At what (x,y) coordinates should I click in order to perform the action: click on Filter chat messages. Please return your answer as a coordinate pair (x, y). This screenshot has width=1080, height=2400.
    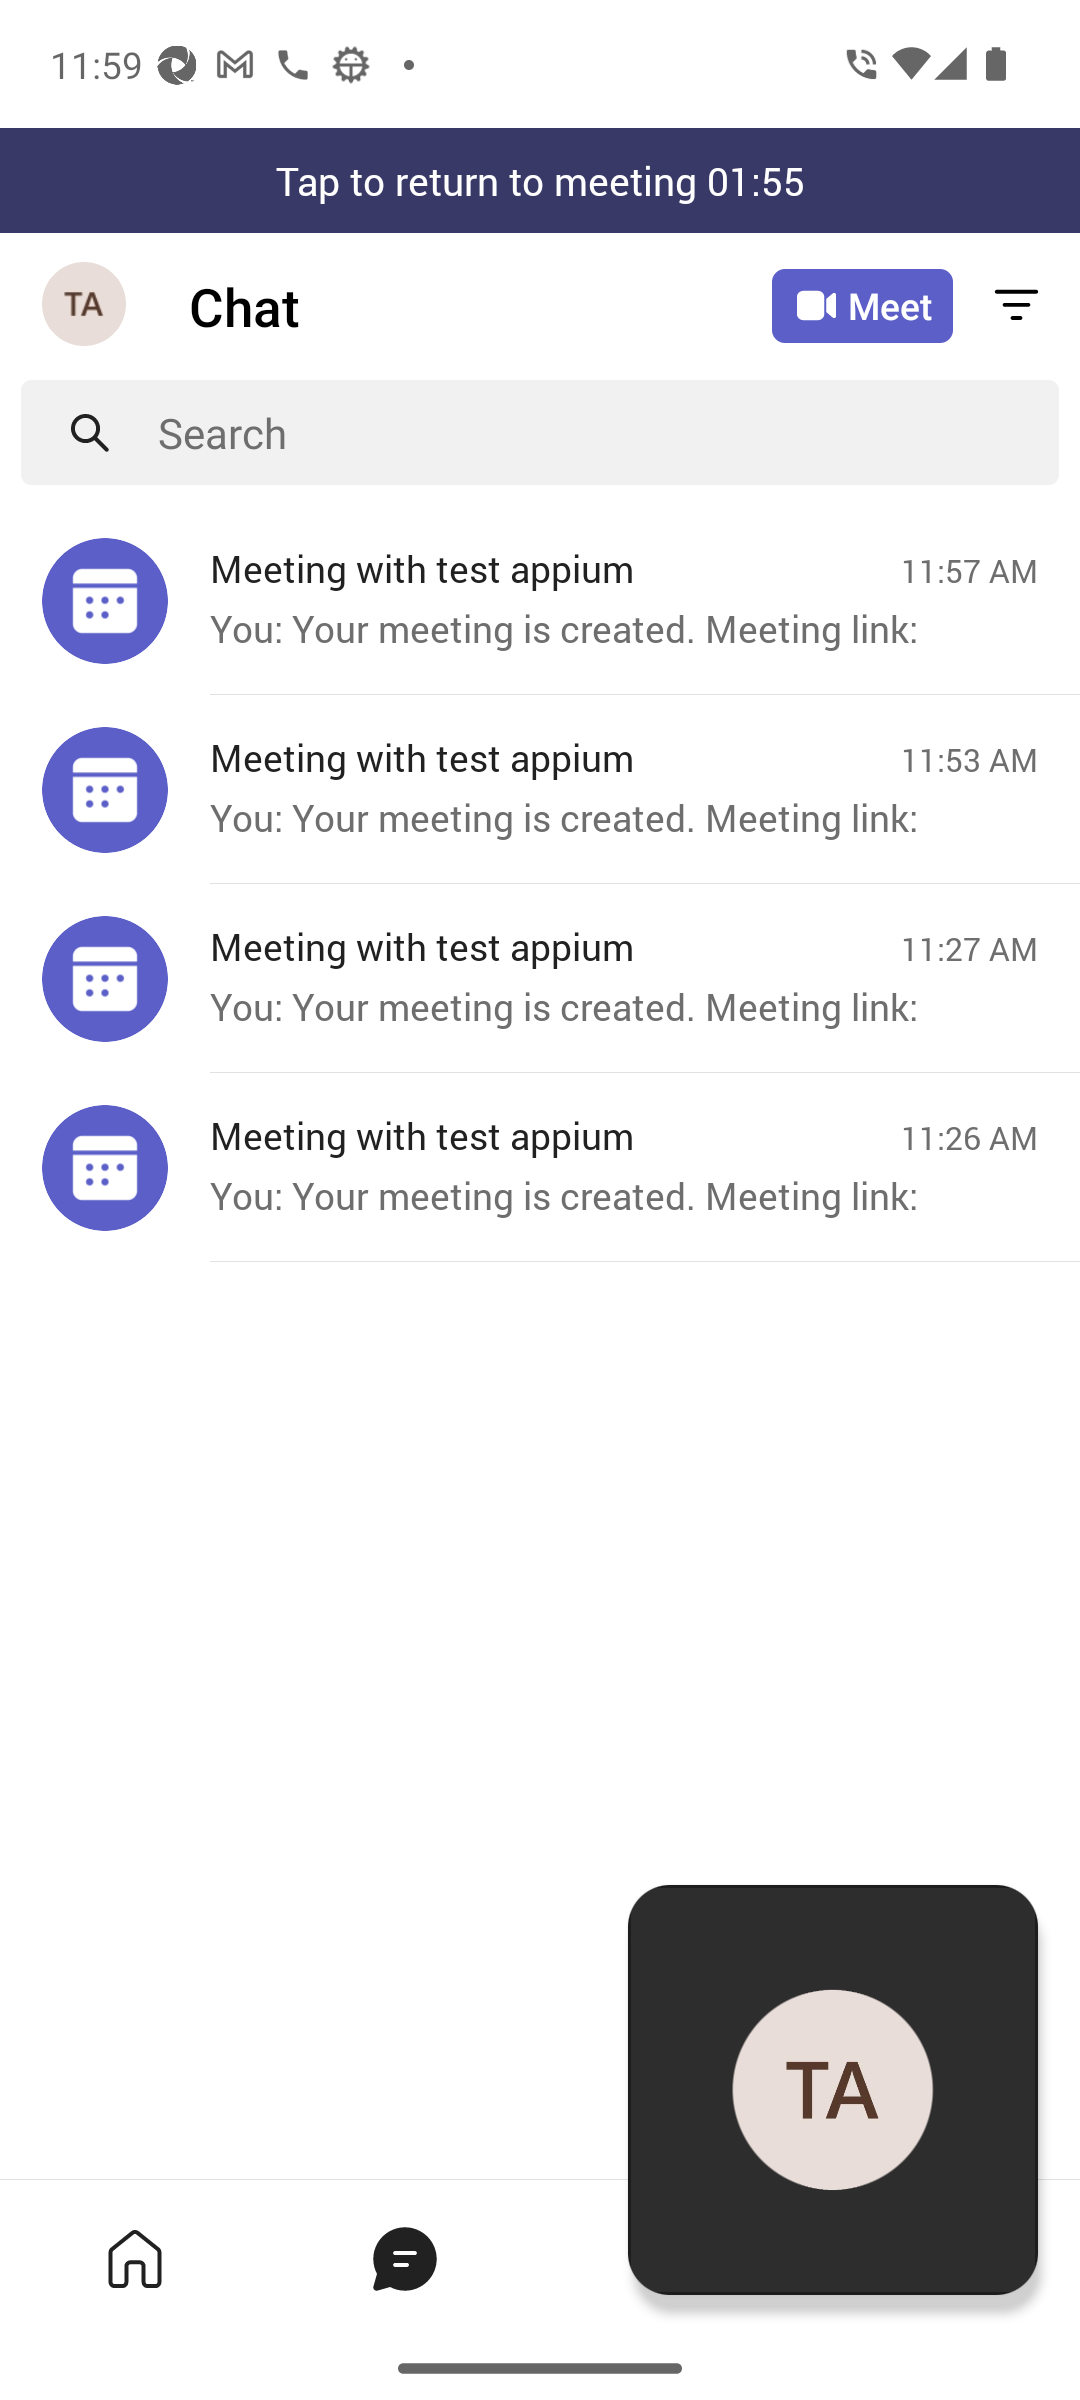
    Looking at the image, I should click on (1016, 306).